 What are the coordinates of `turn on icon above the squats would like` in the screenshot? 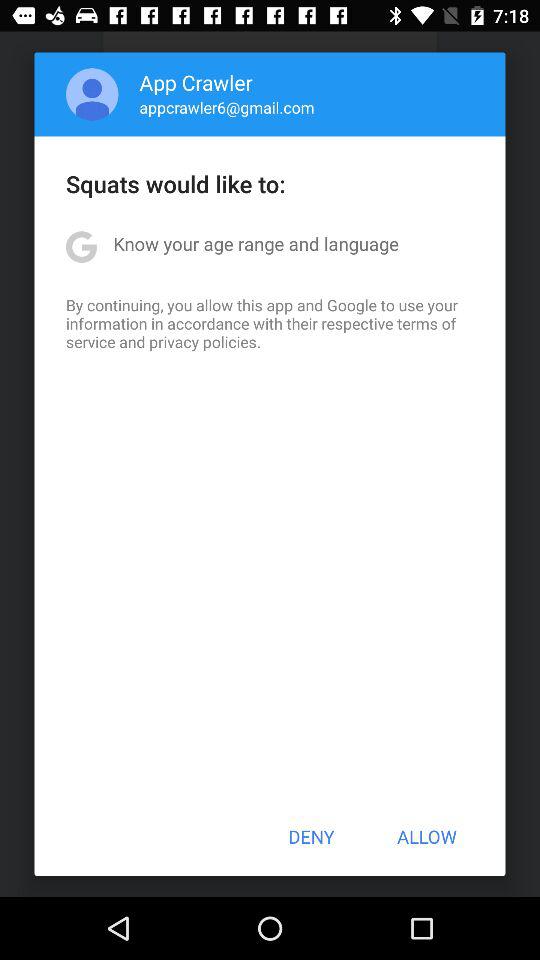 It's located at (92, 94).